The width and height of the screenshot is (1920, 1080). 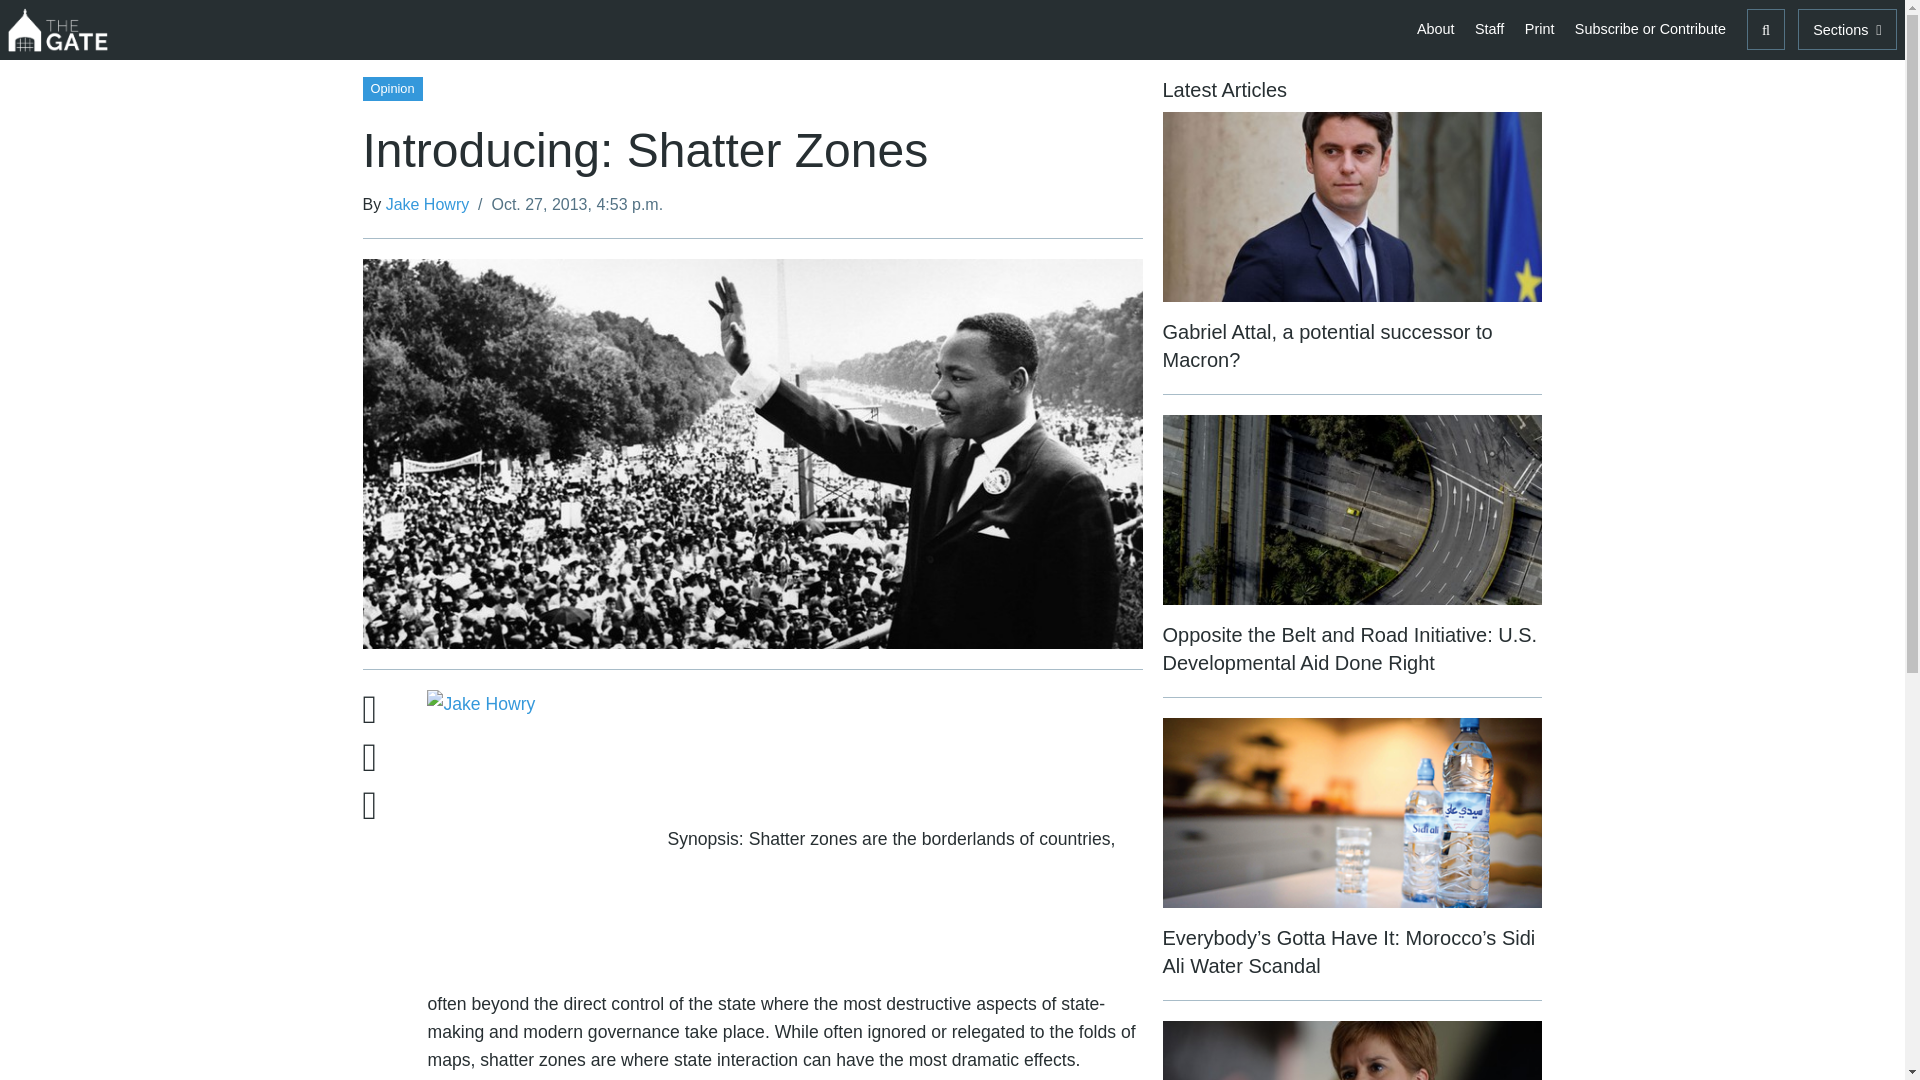 I want to click on Gabriel Attal, a potential successor to Macron?, so click(x=1351, y=254).